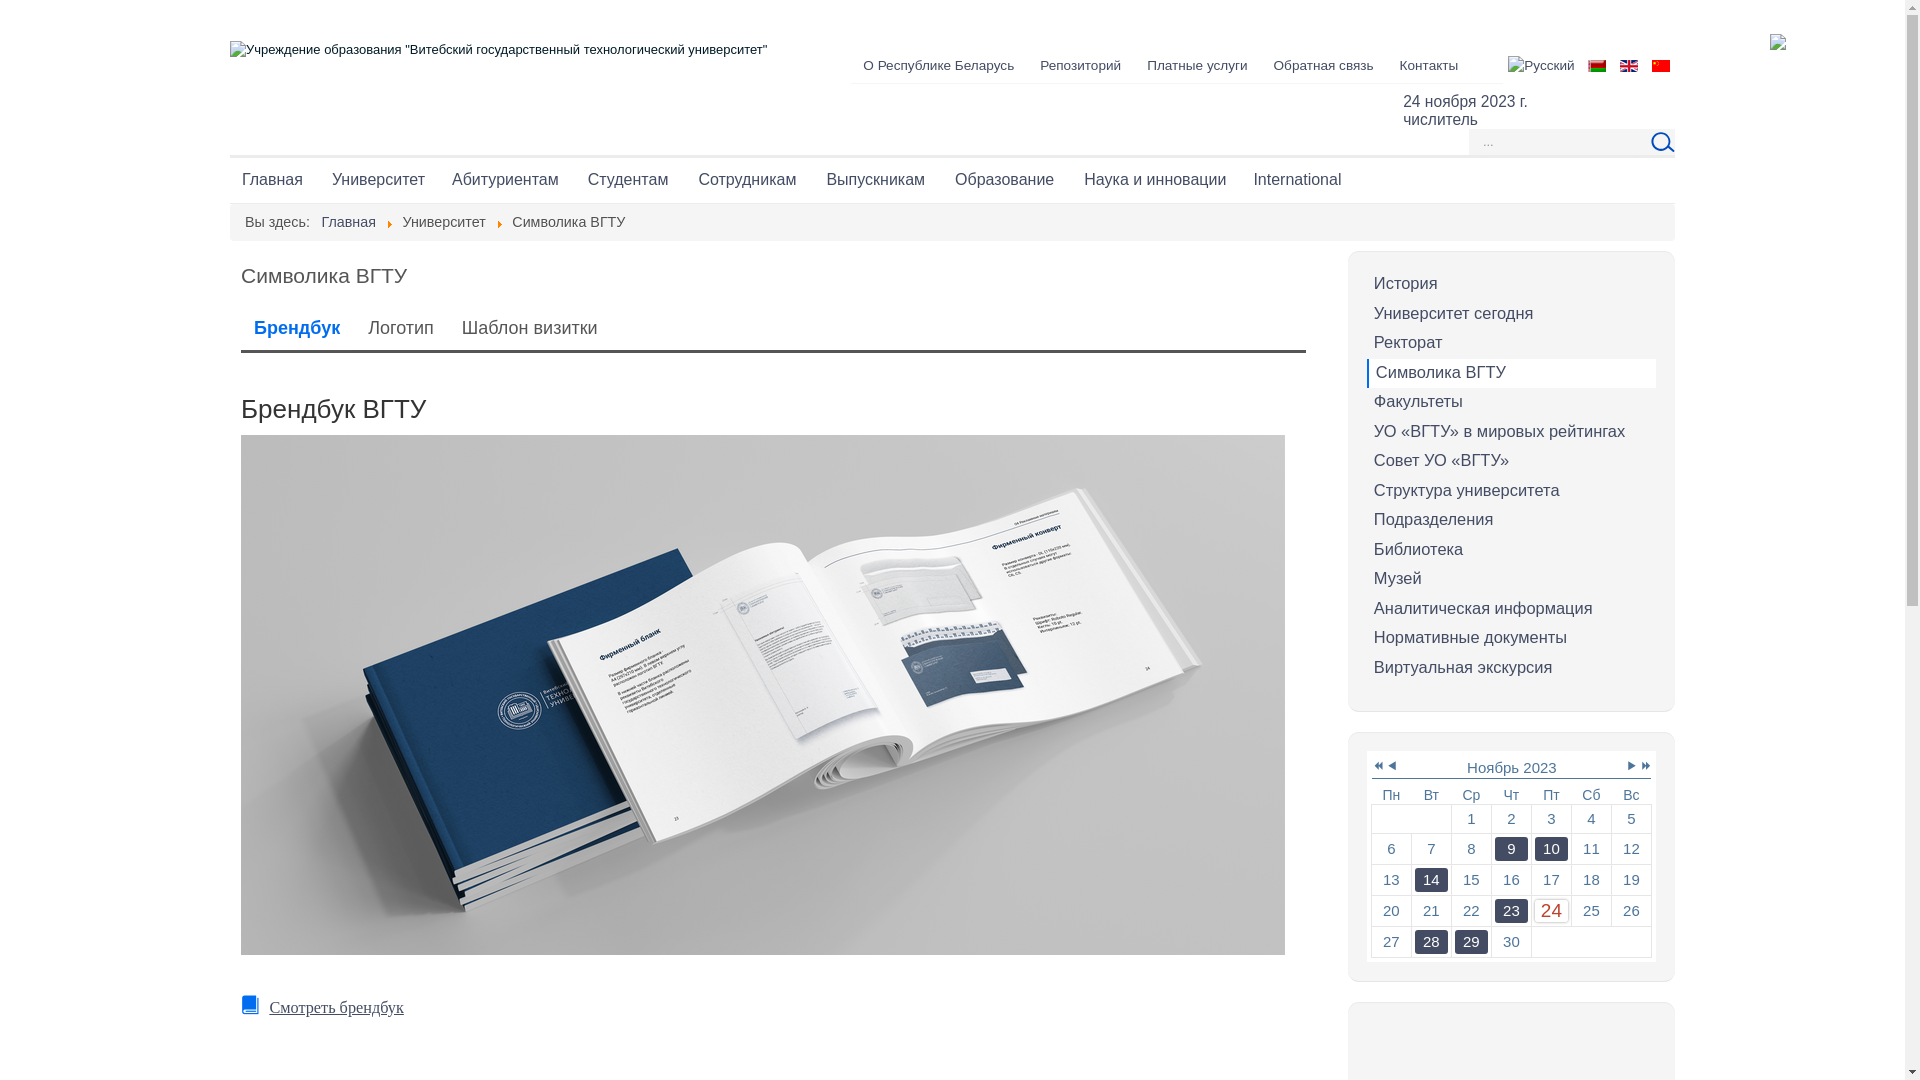 This screenshot has width=1920, height=1080. What do you see at coordinates (1512, 911) in the screenshot?
I see `23` at bounding box center [1512, 911].